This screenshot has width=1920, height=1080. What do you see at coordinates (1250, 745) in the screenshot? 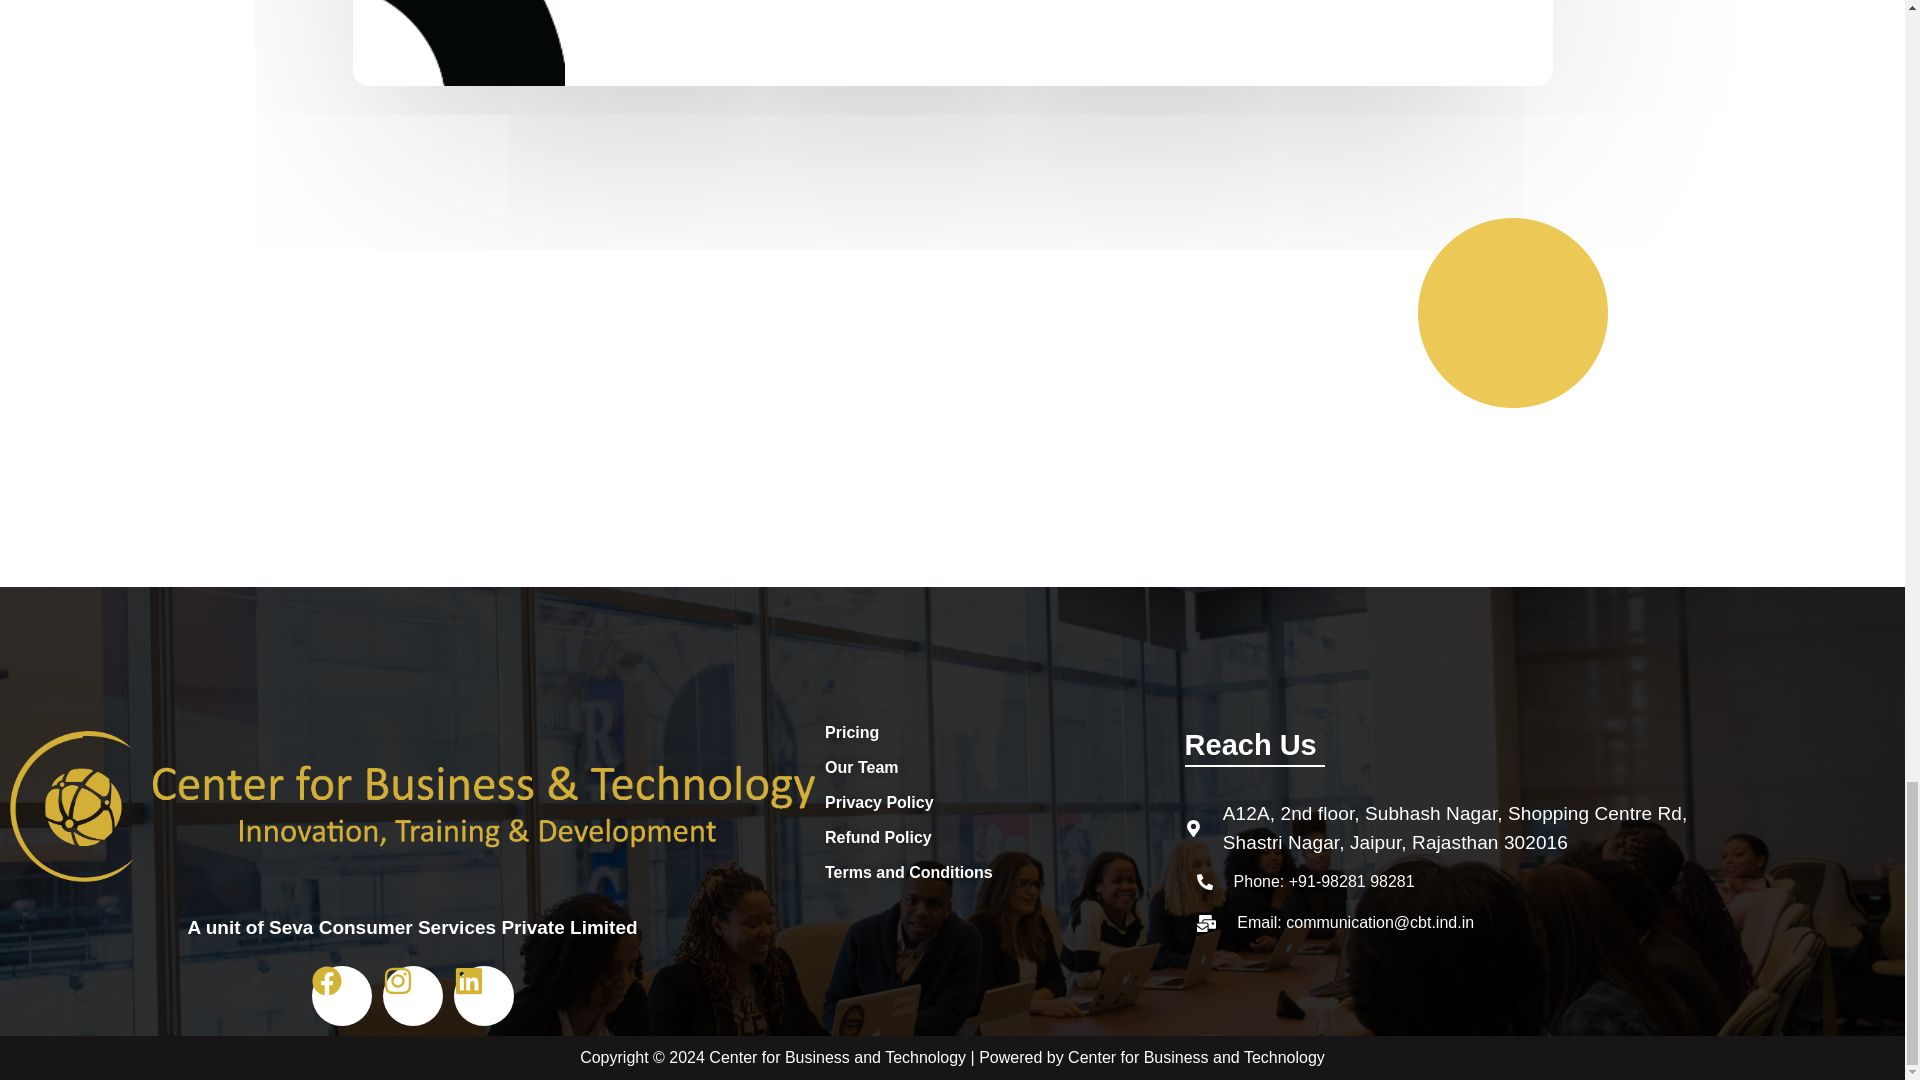
I see `Reach Us` at bounding box center [1250, 745].